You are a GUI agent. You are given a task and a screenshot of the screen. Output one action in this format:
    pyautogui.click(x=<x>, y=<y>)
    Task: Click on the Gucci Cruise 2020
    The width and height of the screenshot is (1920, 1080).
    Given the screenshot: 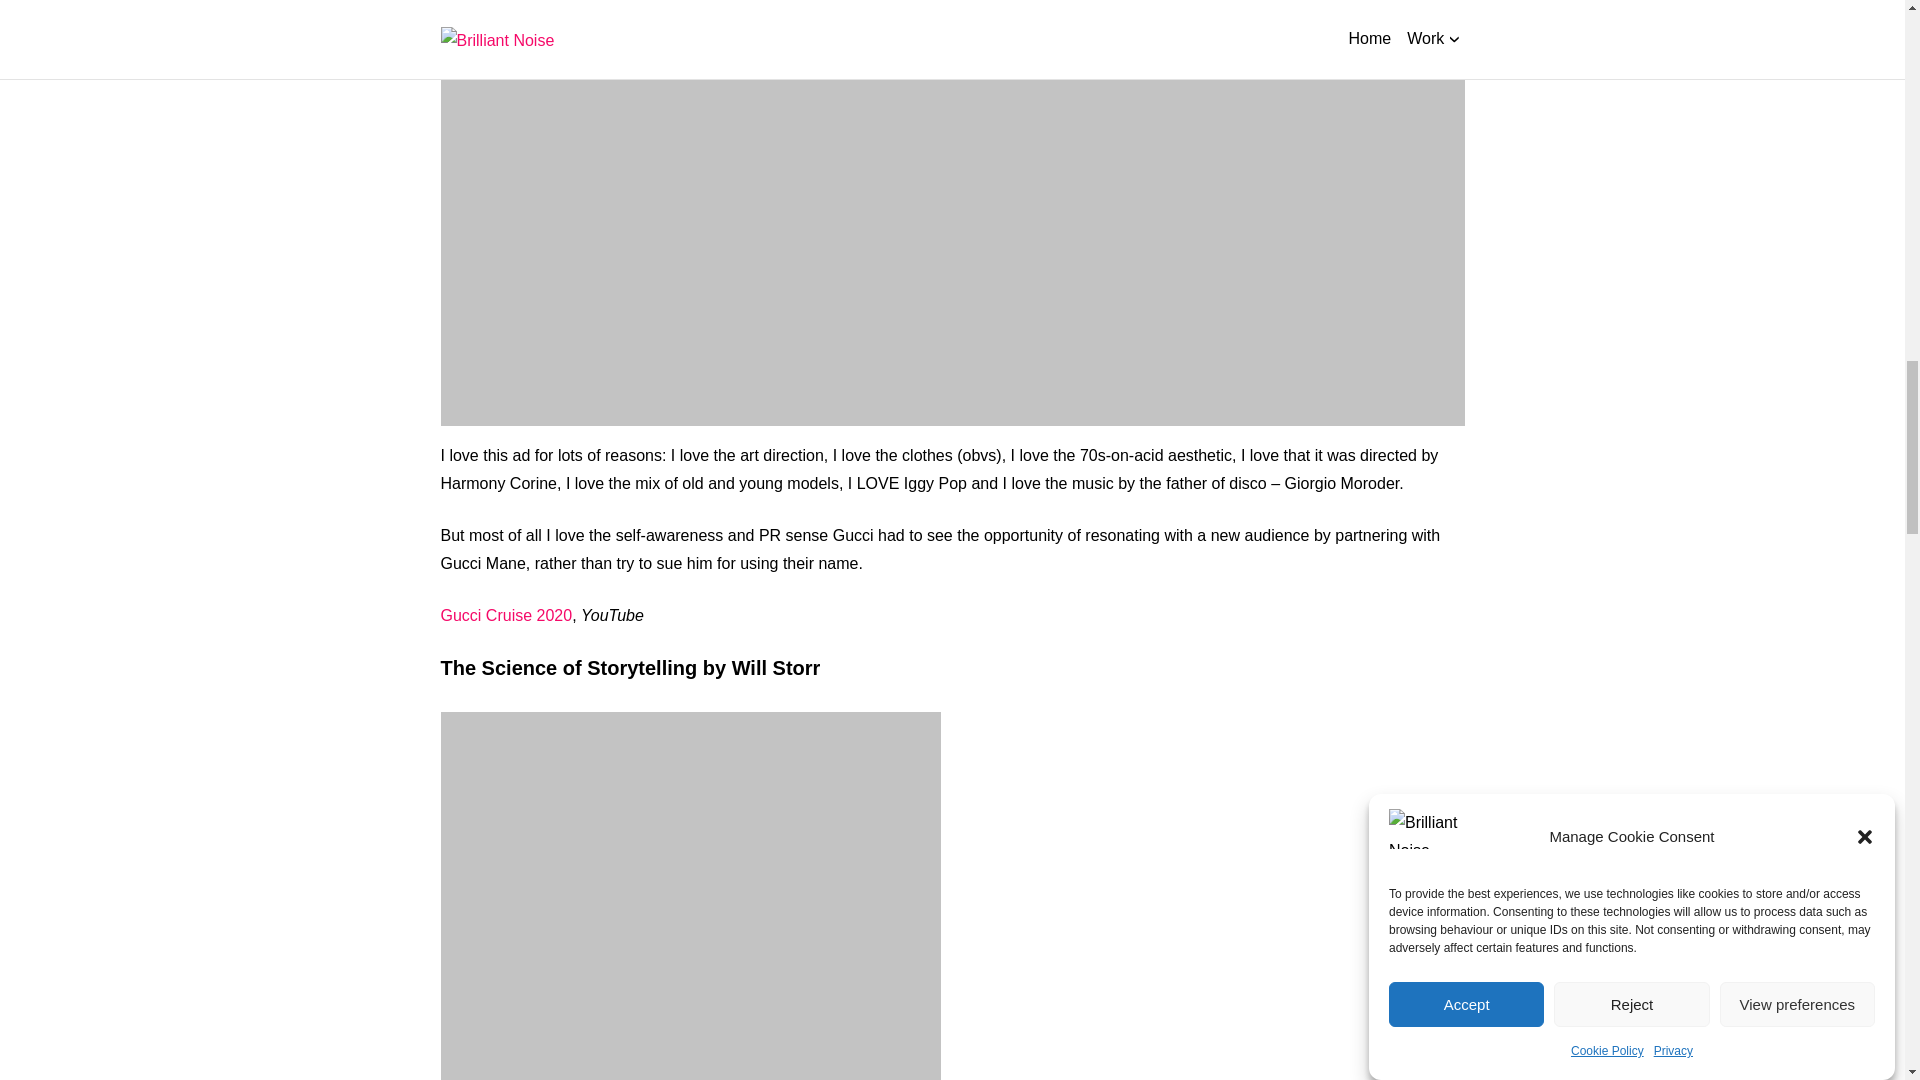 What is the action you would take?
    pyautogui.click(x=506, y=615)
    